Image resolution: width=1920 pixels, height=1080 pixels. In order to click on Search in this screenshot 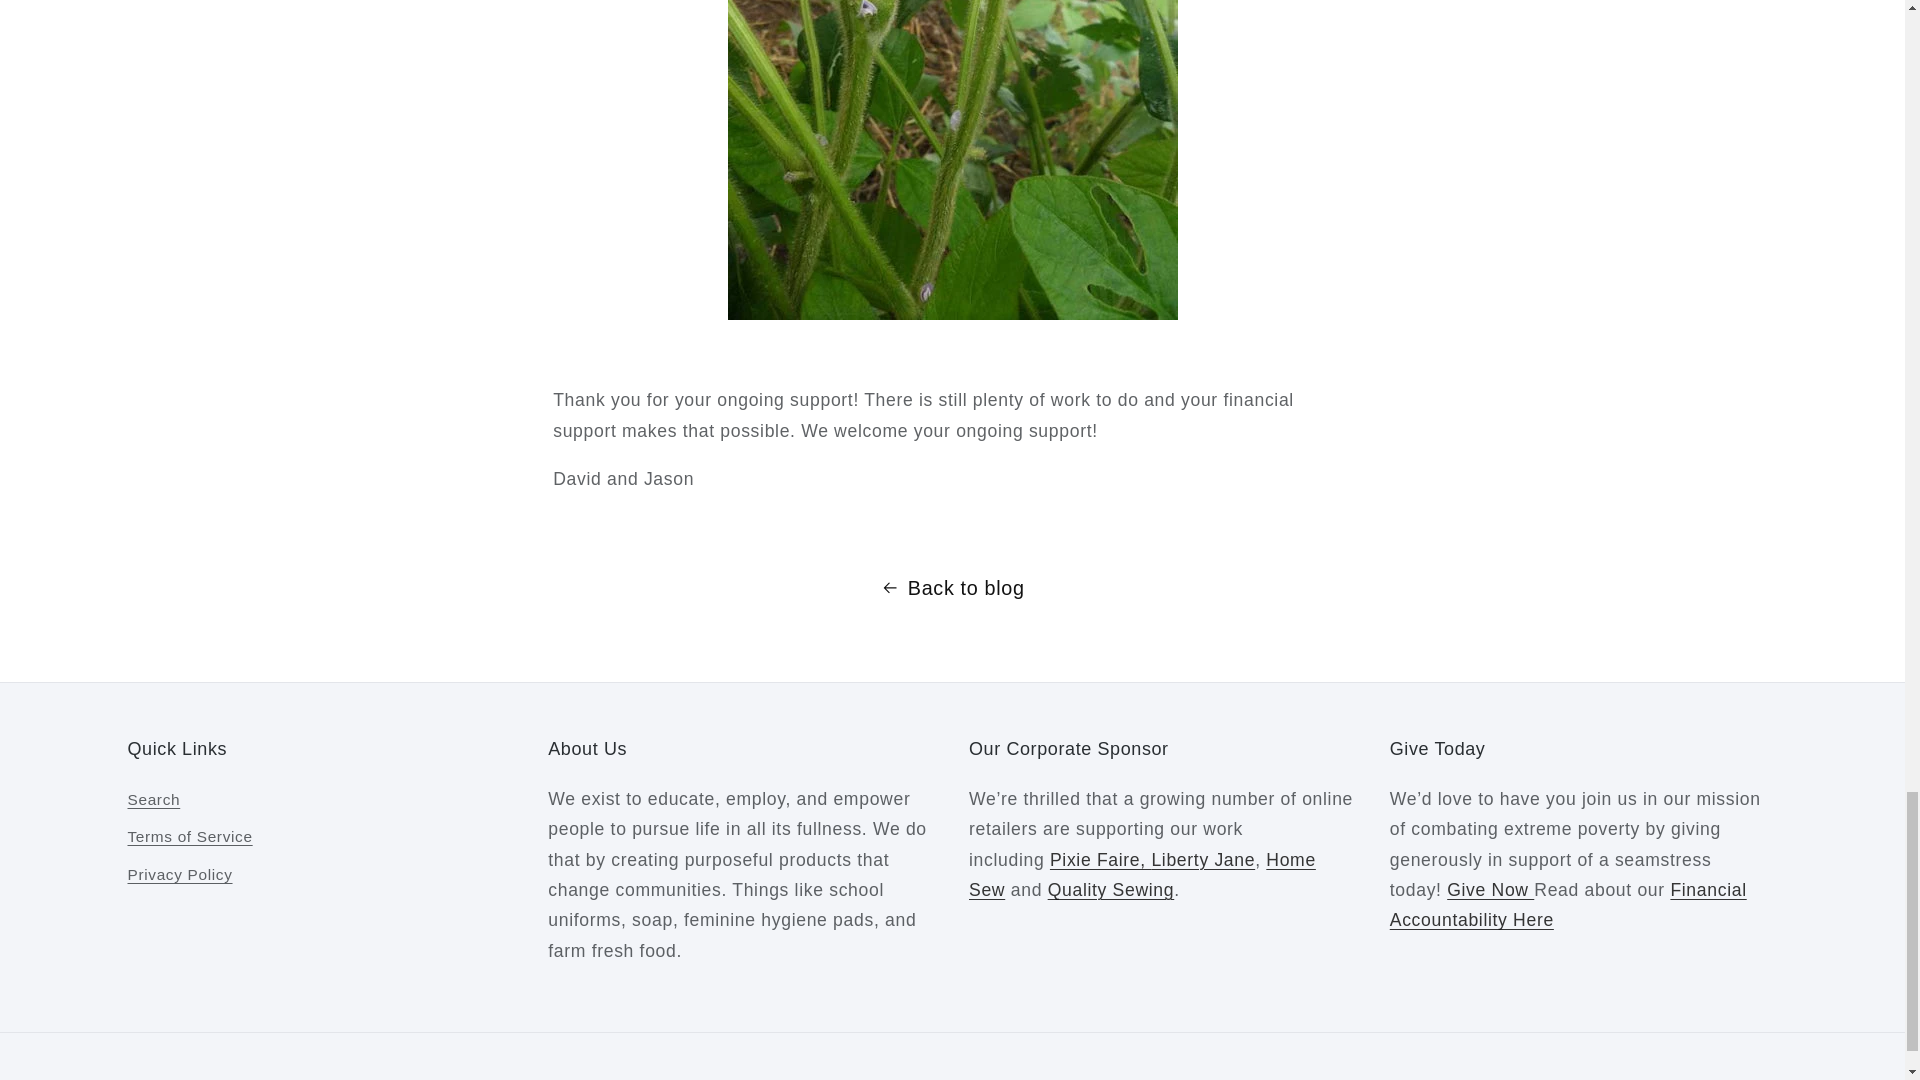, I will do `click(154, 802)`.